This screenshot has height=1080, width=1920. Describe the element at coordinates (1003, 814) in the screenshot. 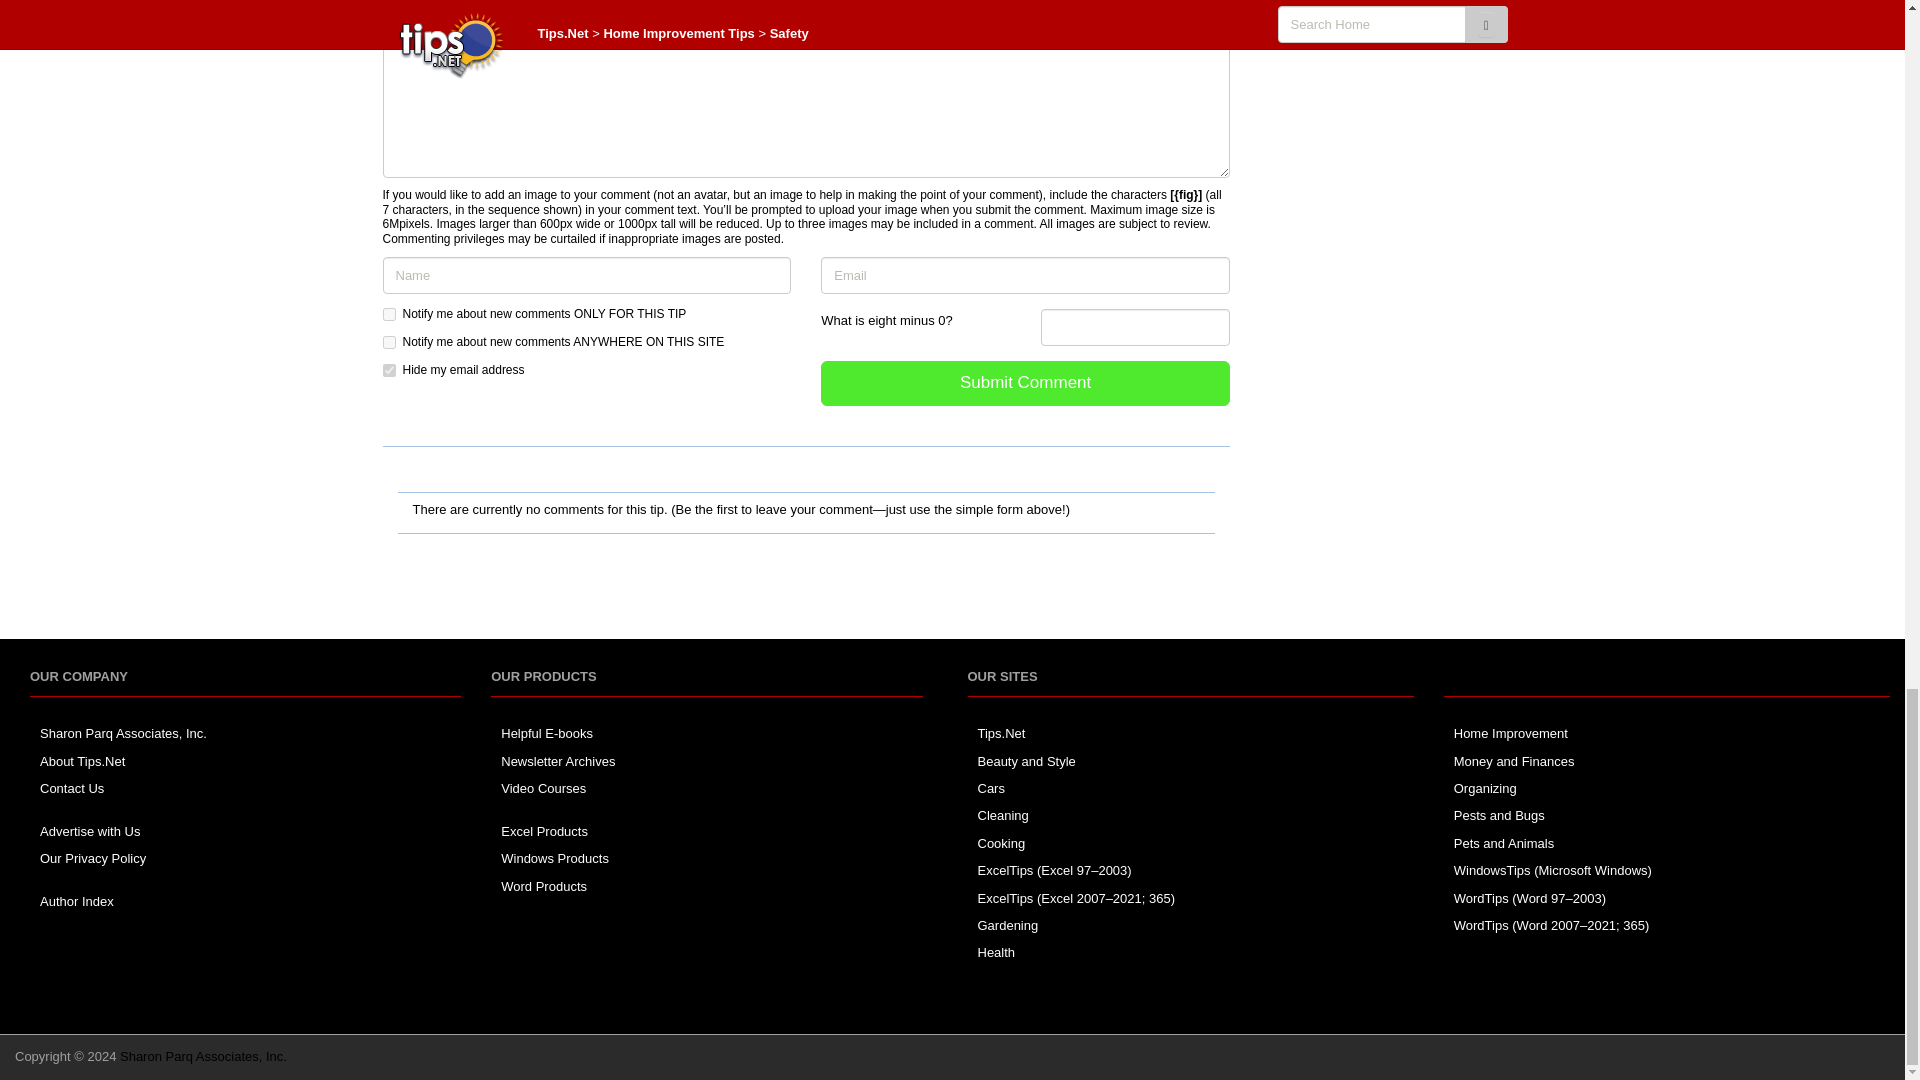

I see `Cleaning` at that location.